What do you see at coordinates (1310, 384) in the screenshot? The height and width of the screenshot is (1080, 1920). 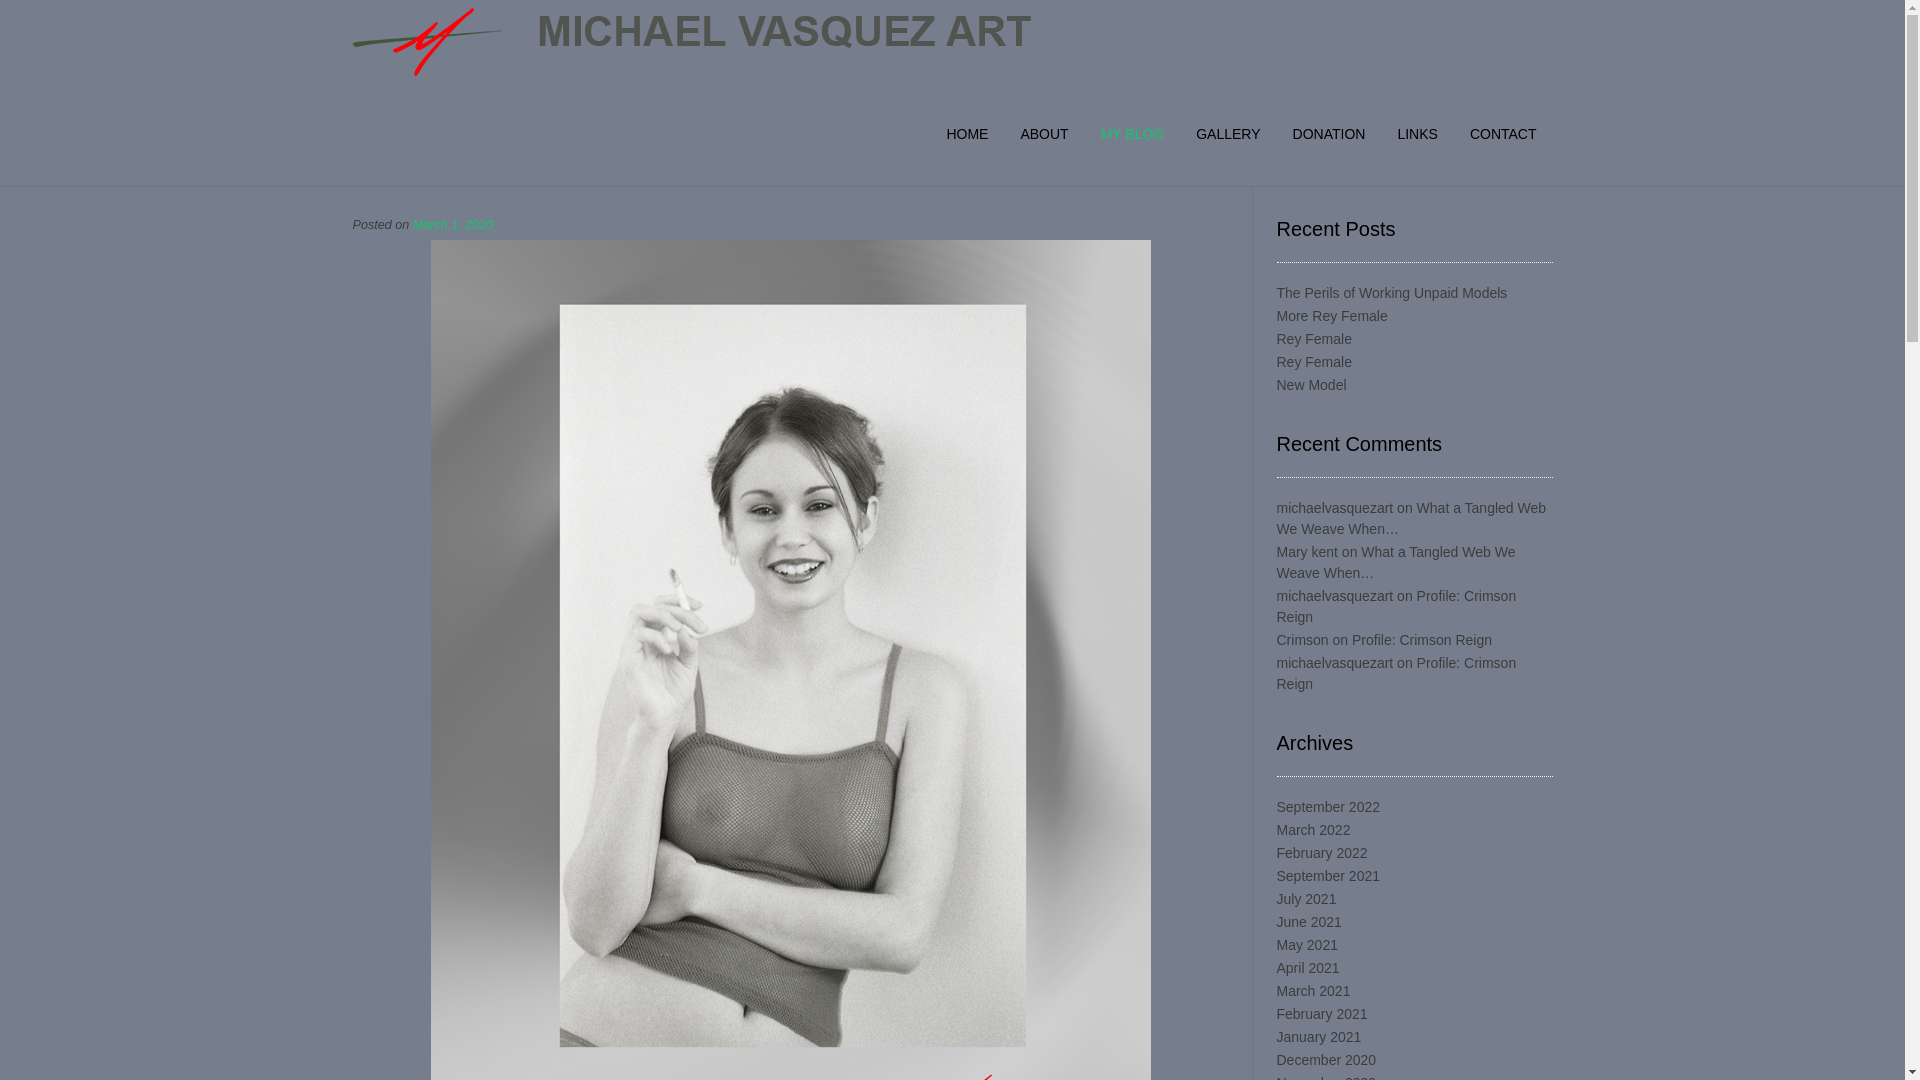 I see `New Model` at bounding box center [1310, 384].